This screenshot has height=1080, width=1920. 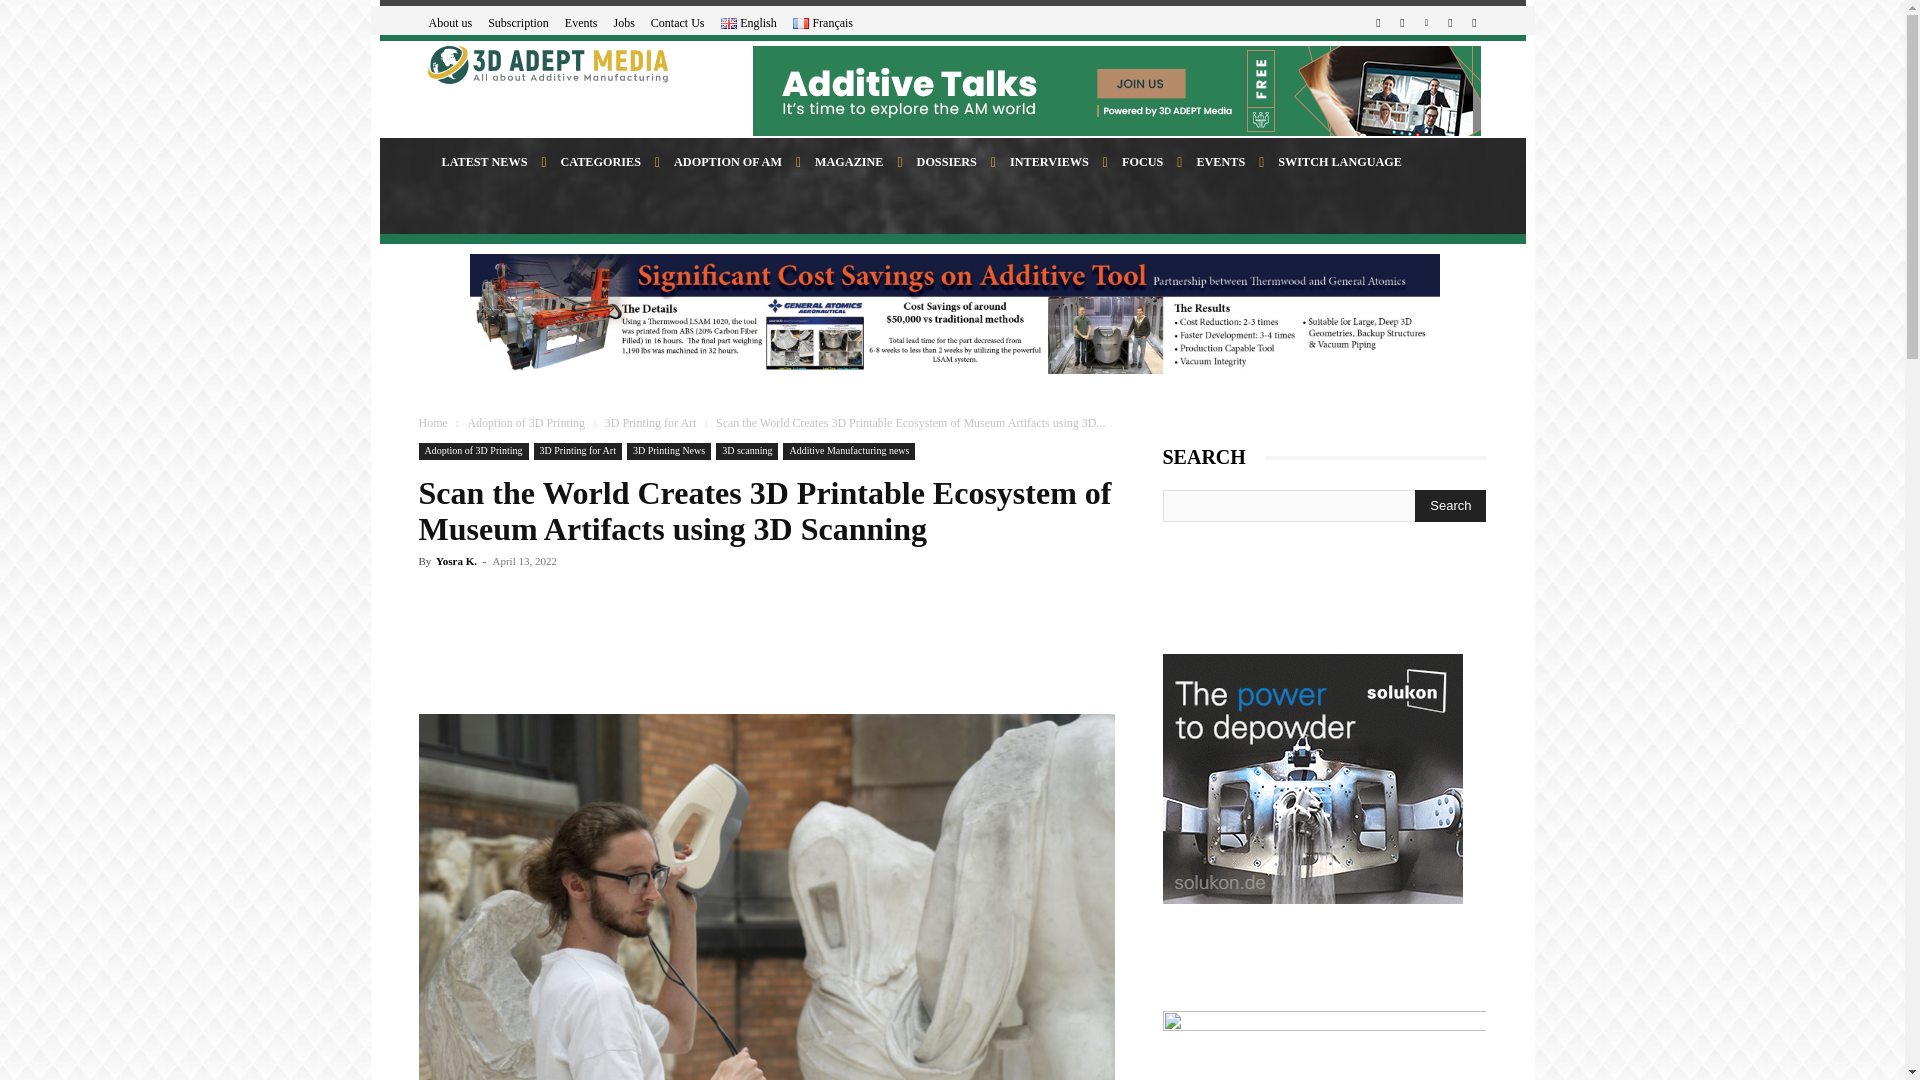 What do you see at coordinates (1402, 22) in the screenshot?
I see `Instagram` at bounding box center [1402, 22].